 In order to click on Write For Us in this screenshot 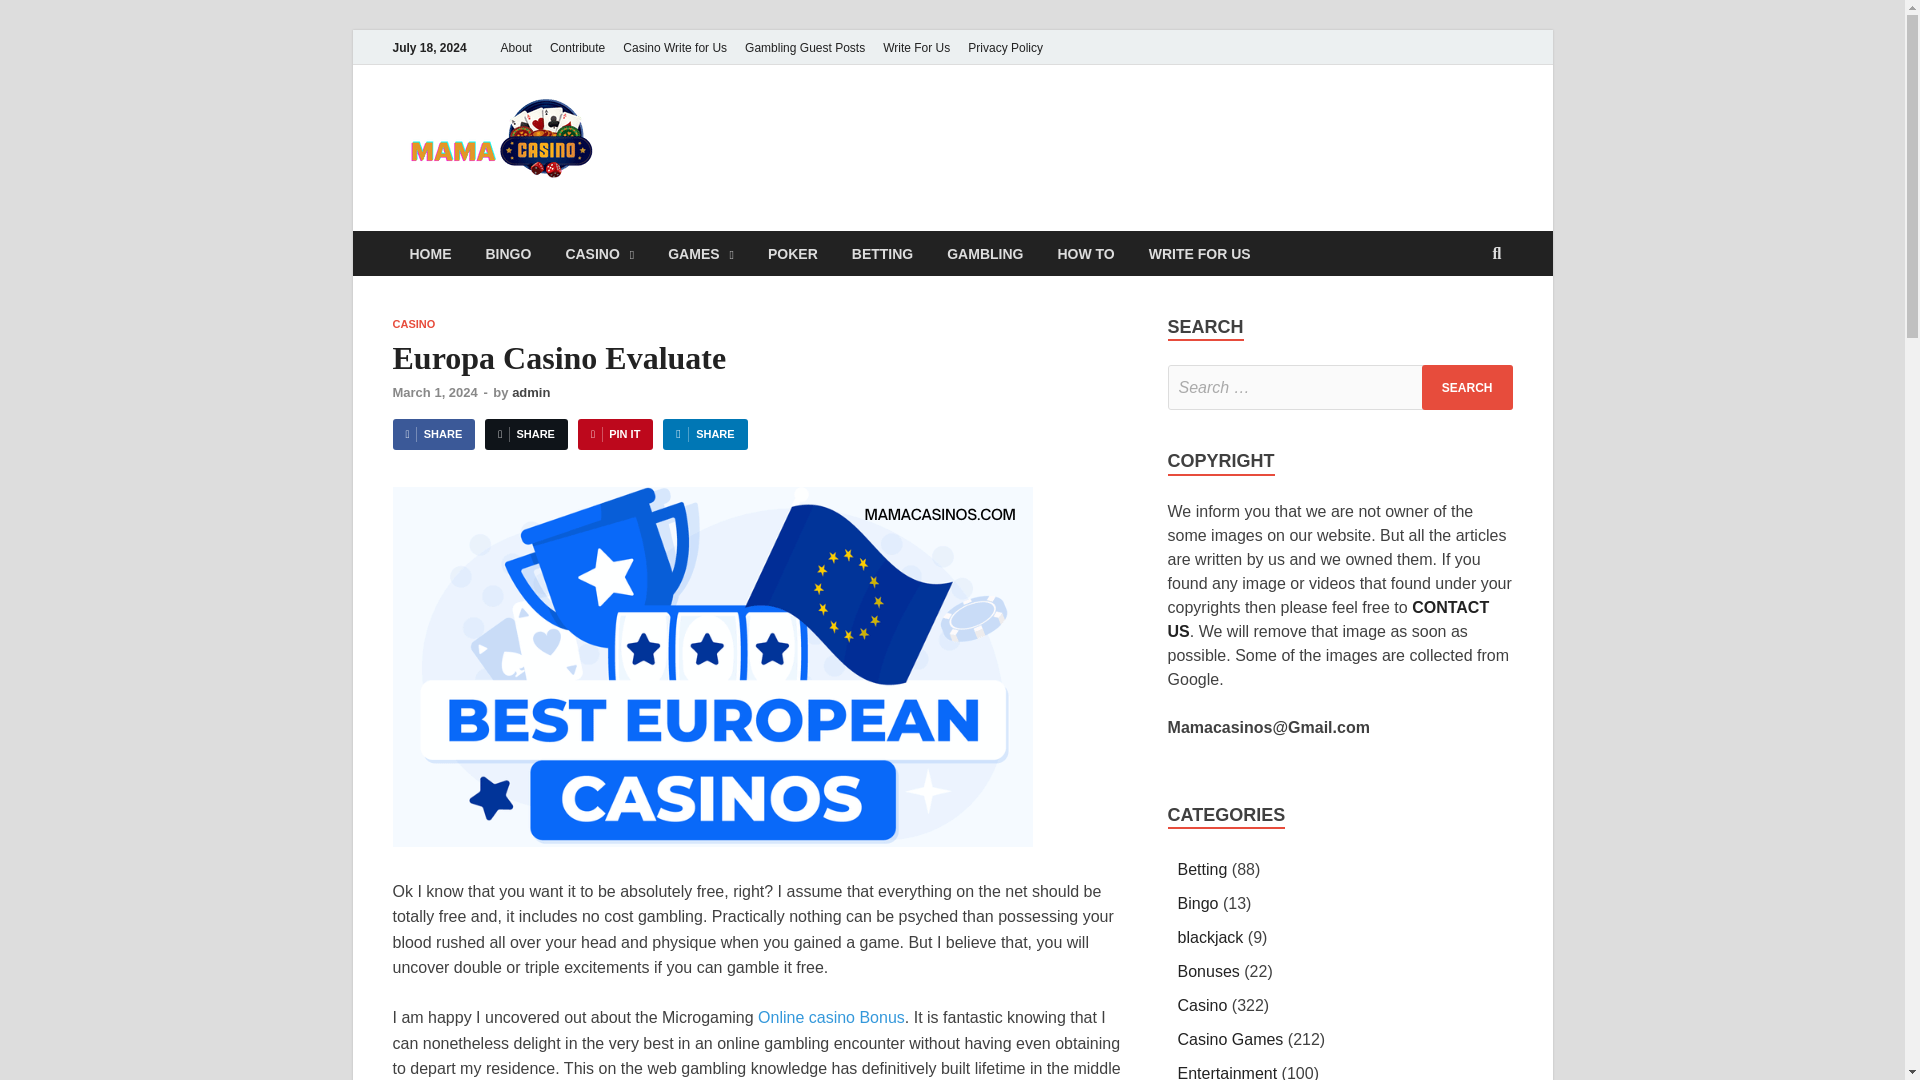, I will do `click(916, 47)`.